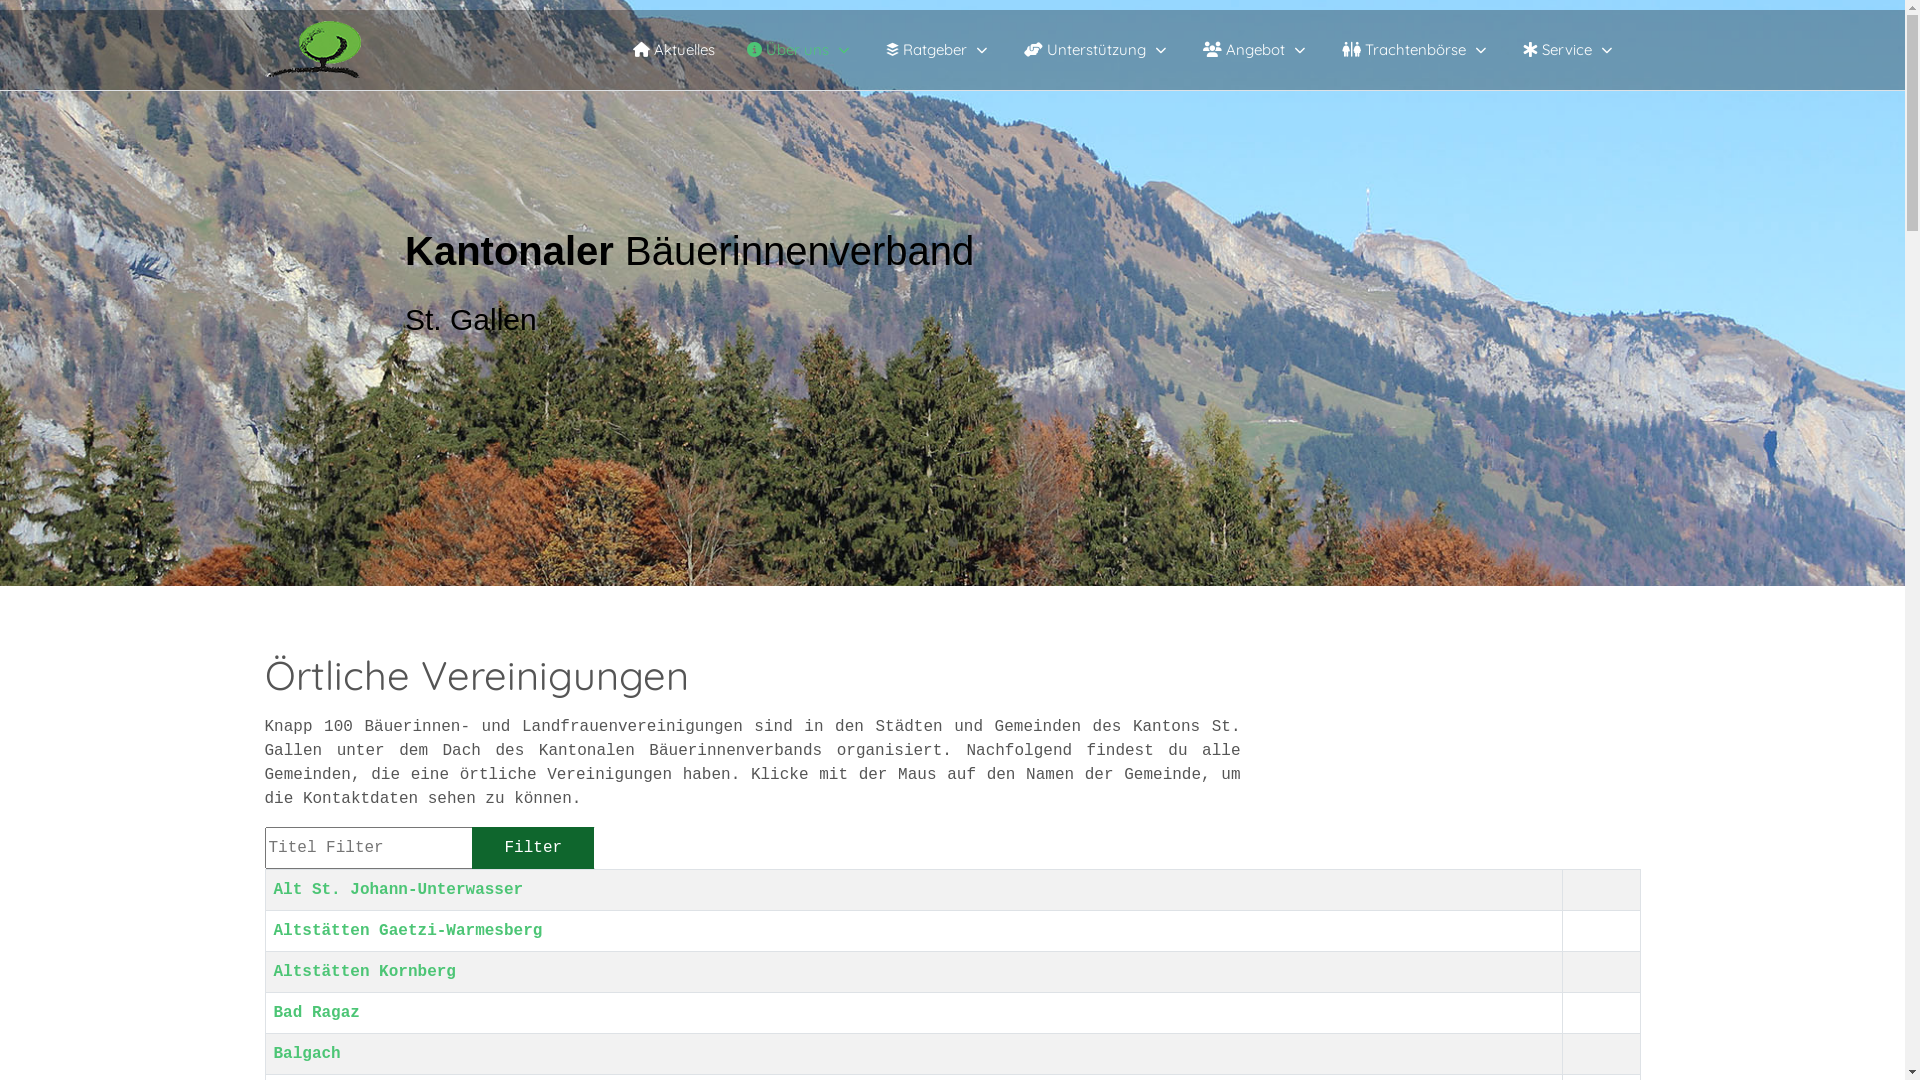  I want to click on Filter, so click(534, 848).